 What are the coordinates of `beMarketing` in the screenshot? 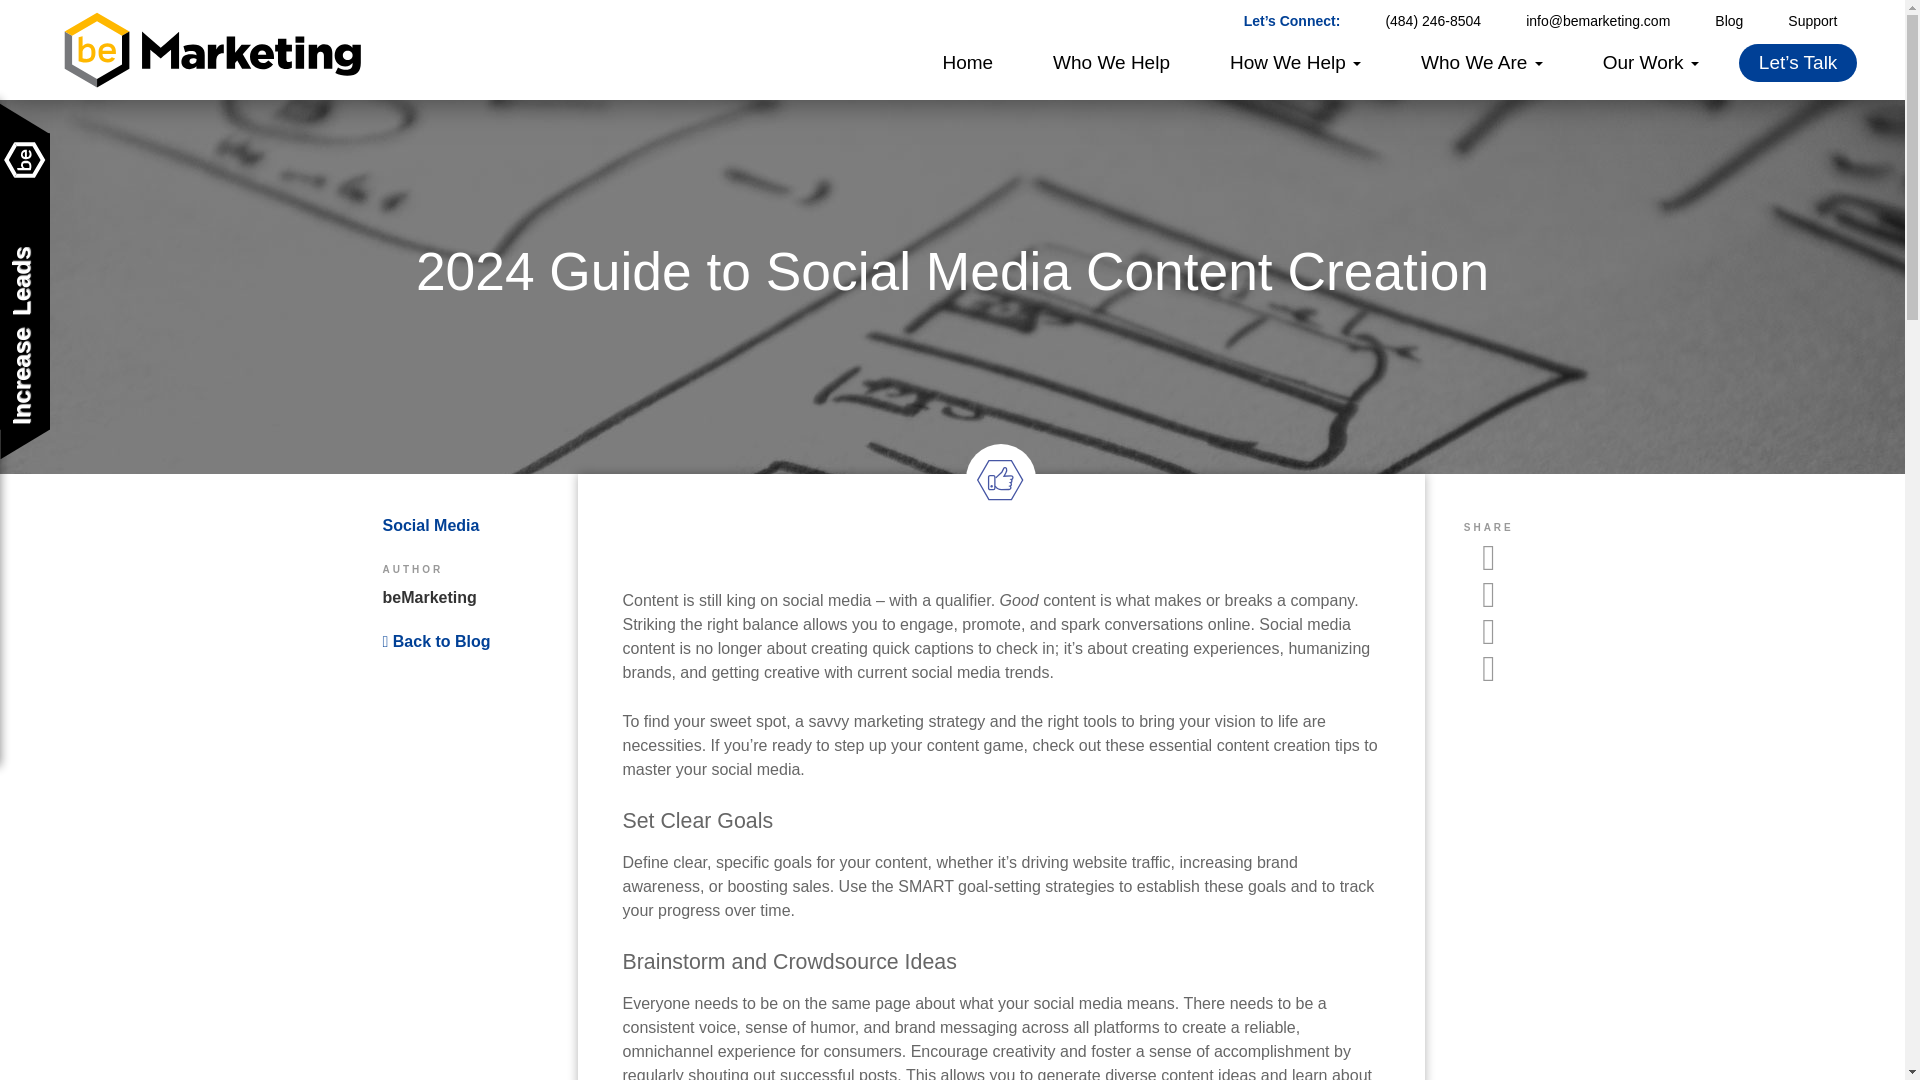 It's located at (429, 596).